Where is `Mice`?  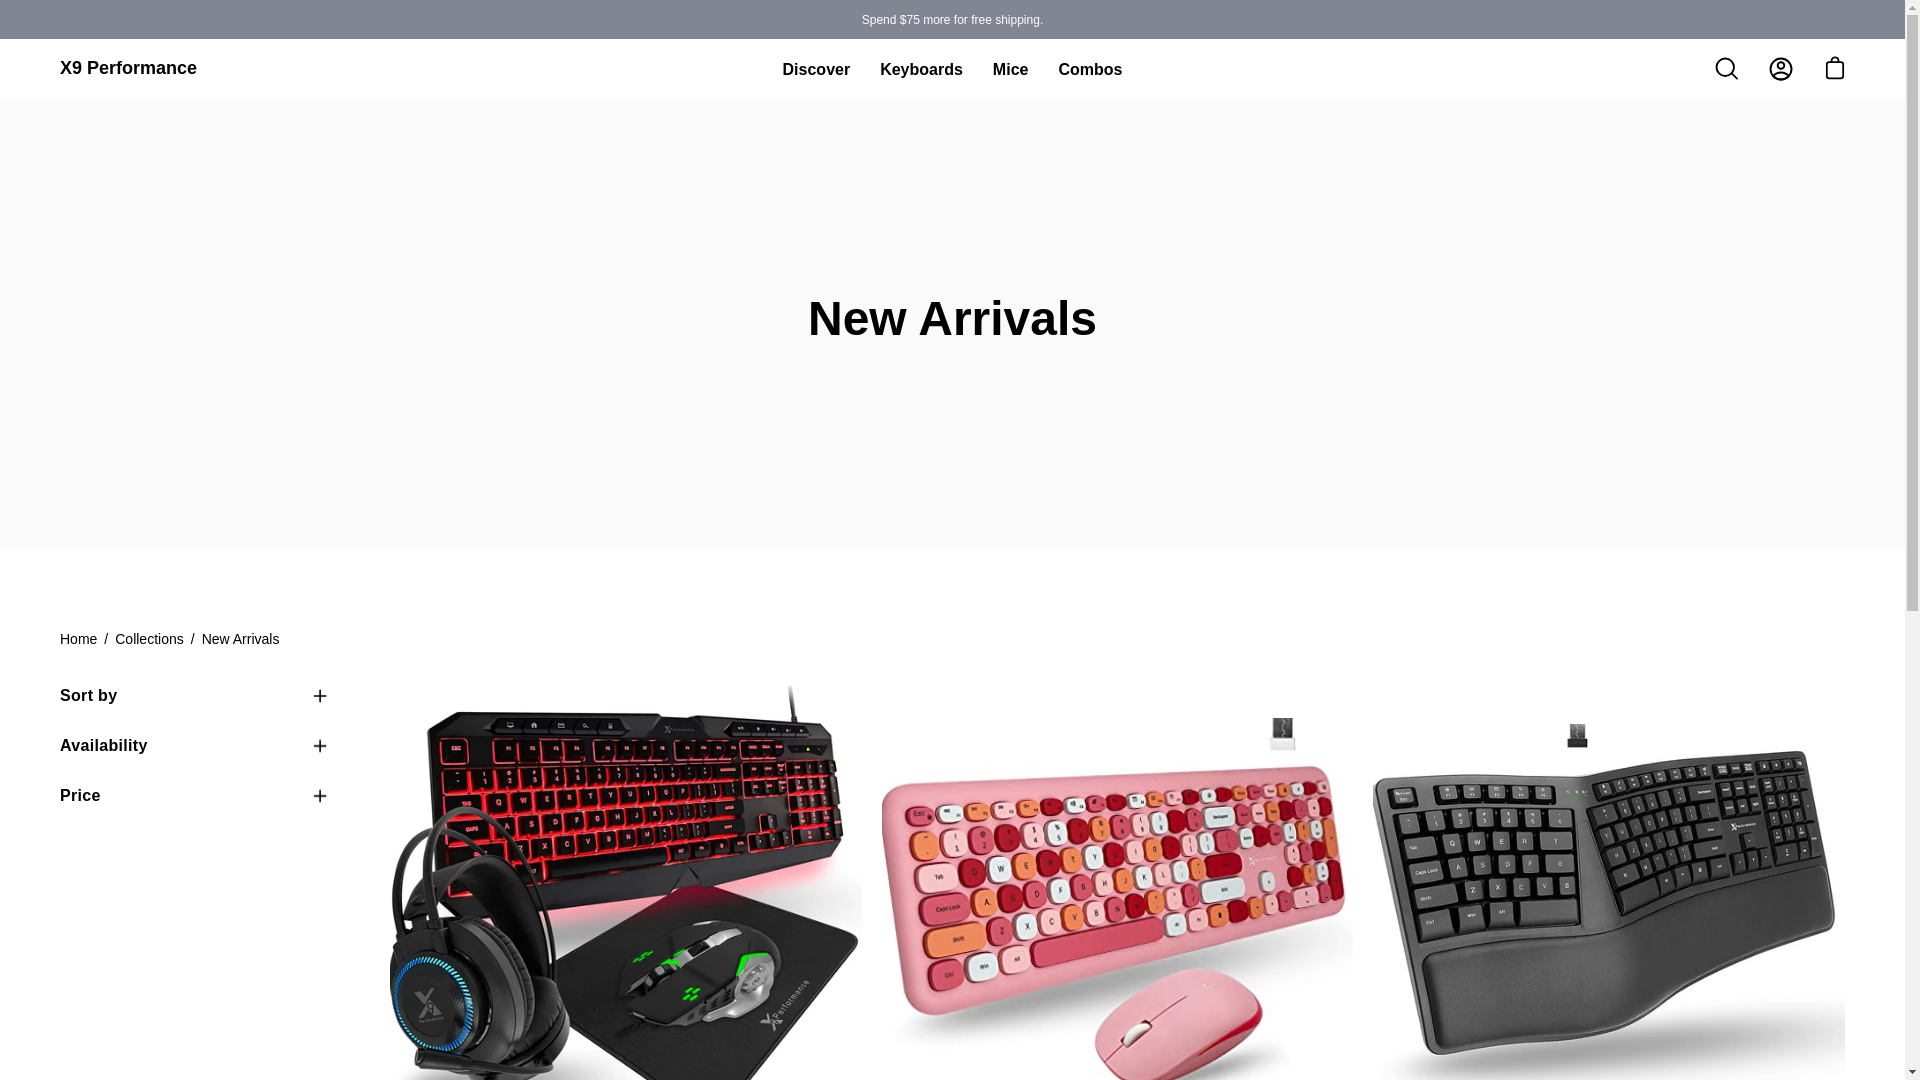
Mice is located at coordinates (1010, 70).